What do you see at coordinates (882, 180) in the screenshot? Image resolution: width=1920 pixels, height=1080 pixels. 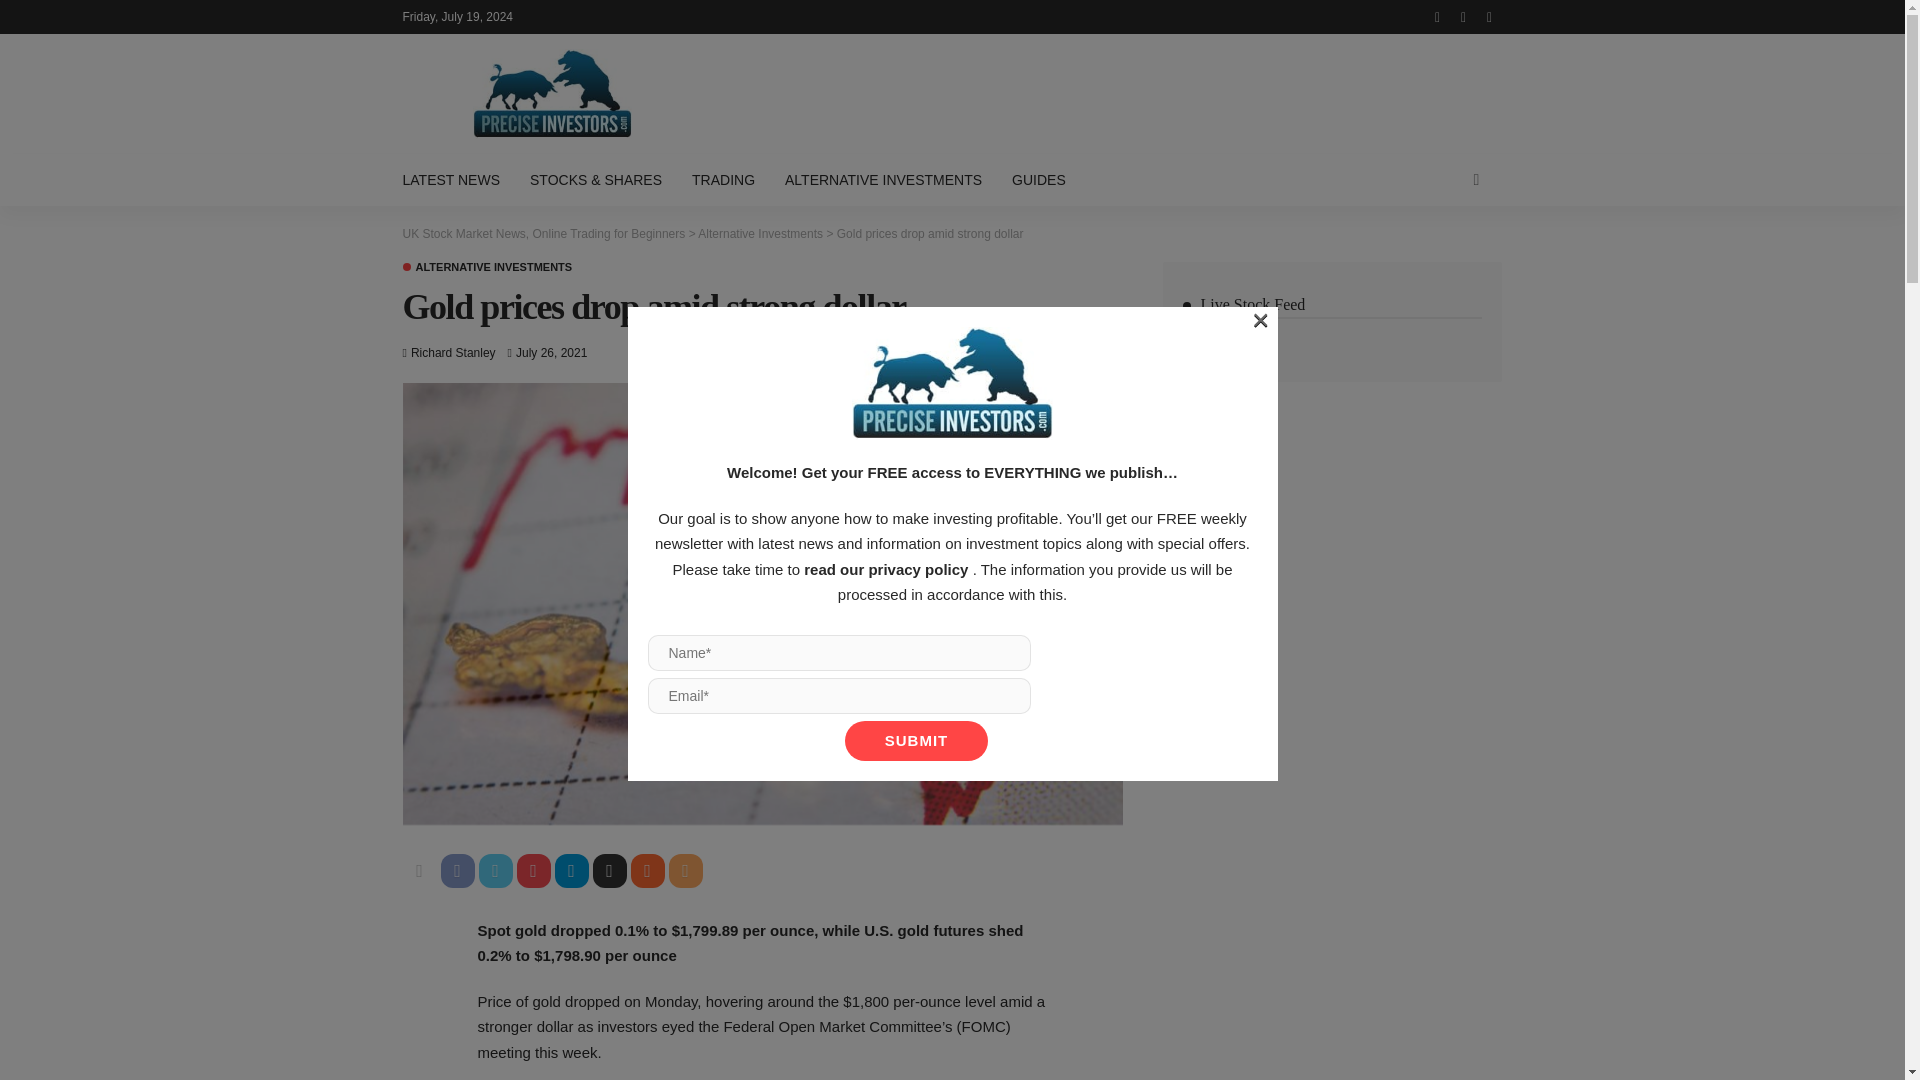 I see `ALTERNATIVE INVESTMENTS` at bounding box center [882, 180].